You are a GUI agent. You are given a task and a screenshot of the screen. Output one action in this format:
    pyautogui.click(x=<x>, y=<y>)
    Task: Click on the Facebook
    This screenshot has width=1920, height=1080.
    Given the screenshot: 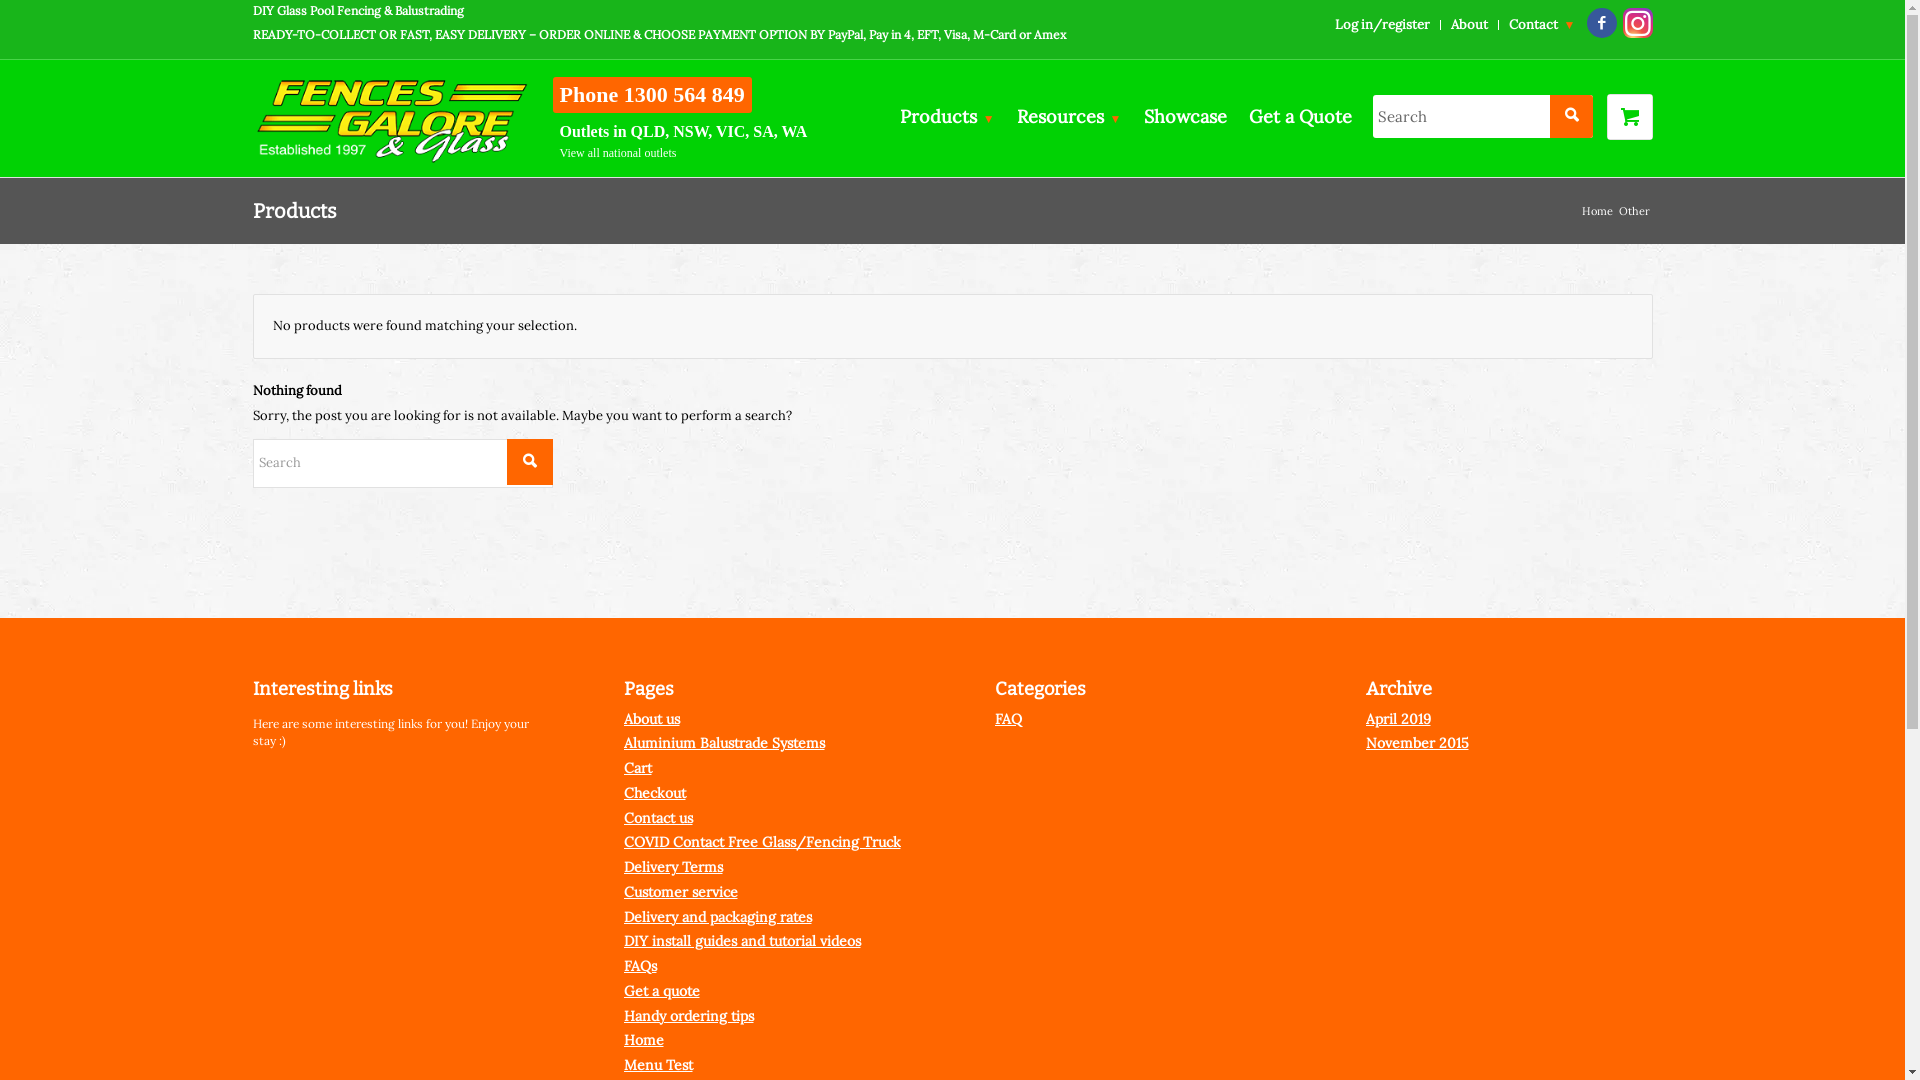 What is the action you would take?
    pyautogui.click(x=1601, y=23)
    